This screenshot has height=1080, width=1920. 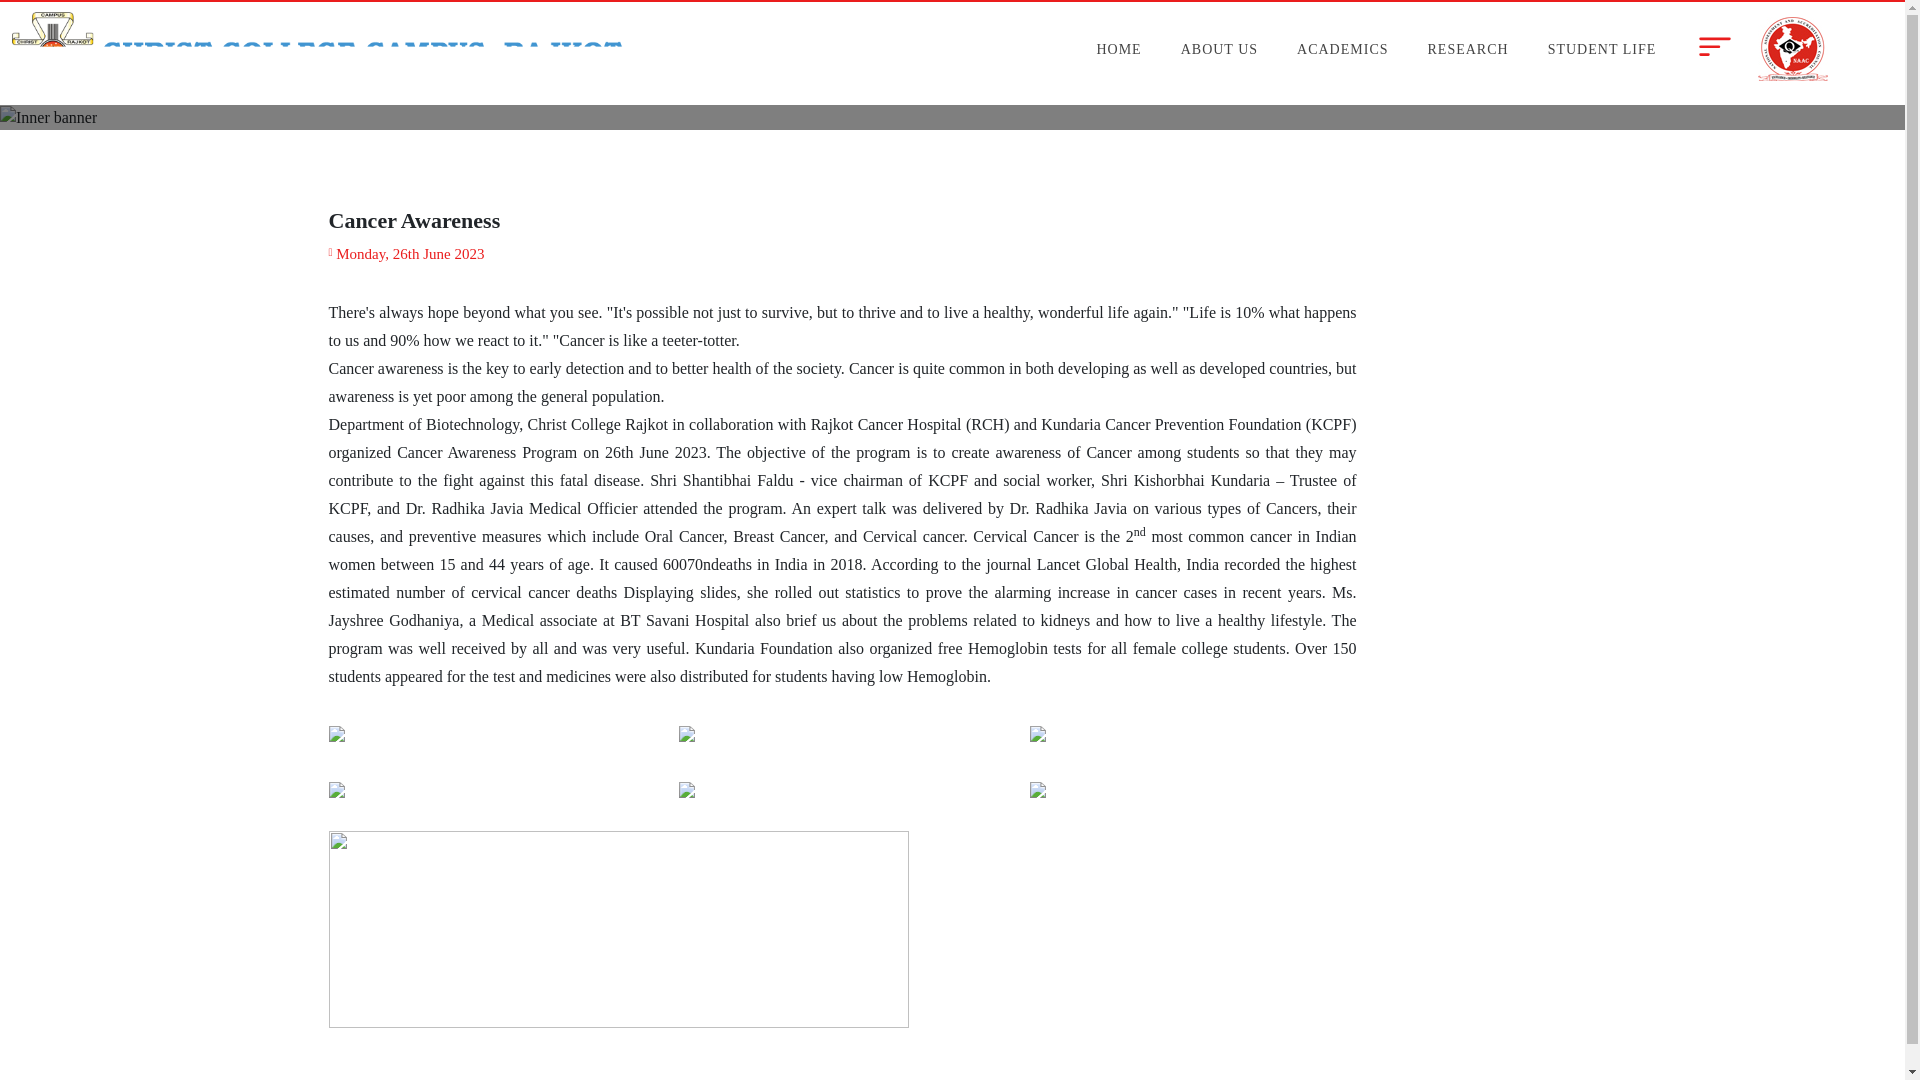 What do you see at coordinates (1605, 49) in the screenshot?
I see `STUDENT LIFE` at bounding box center [1605, 49].